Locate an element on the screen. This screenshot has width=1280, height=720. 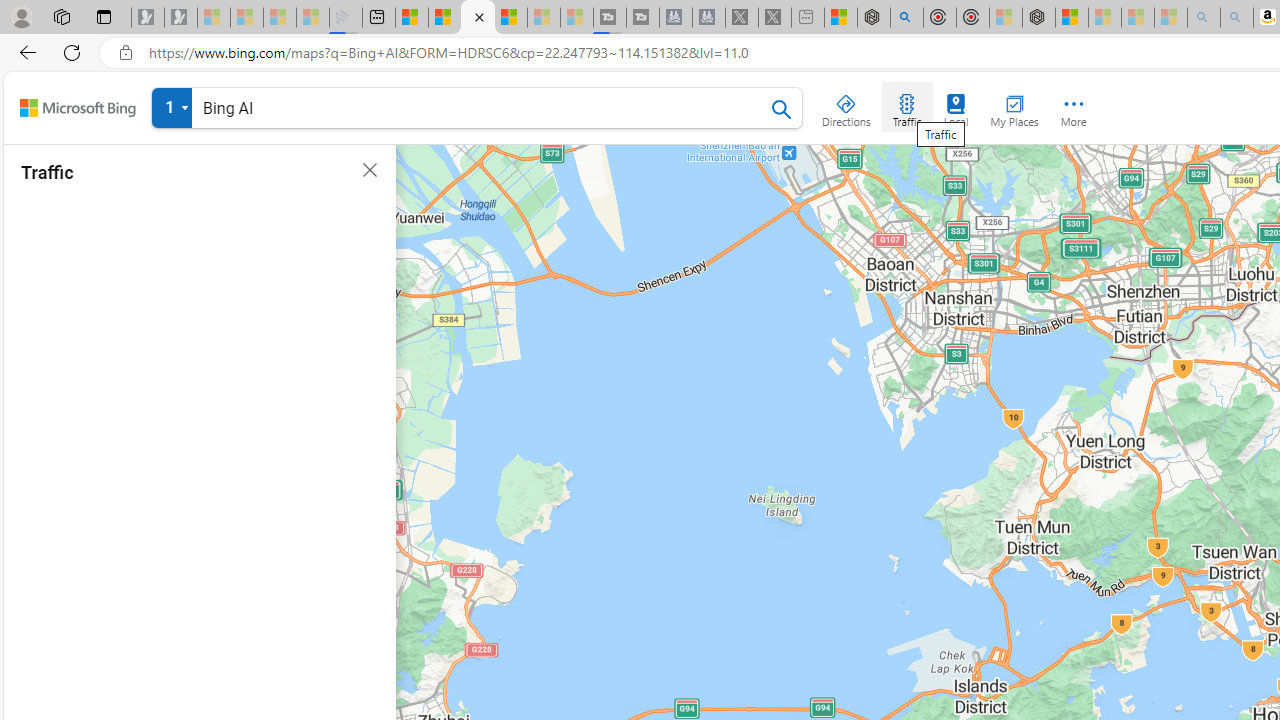
Bing AI - Bing Maps is located at coordinates (478, 18).